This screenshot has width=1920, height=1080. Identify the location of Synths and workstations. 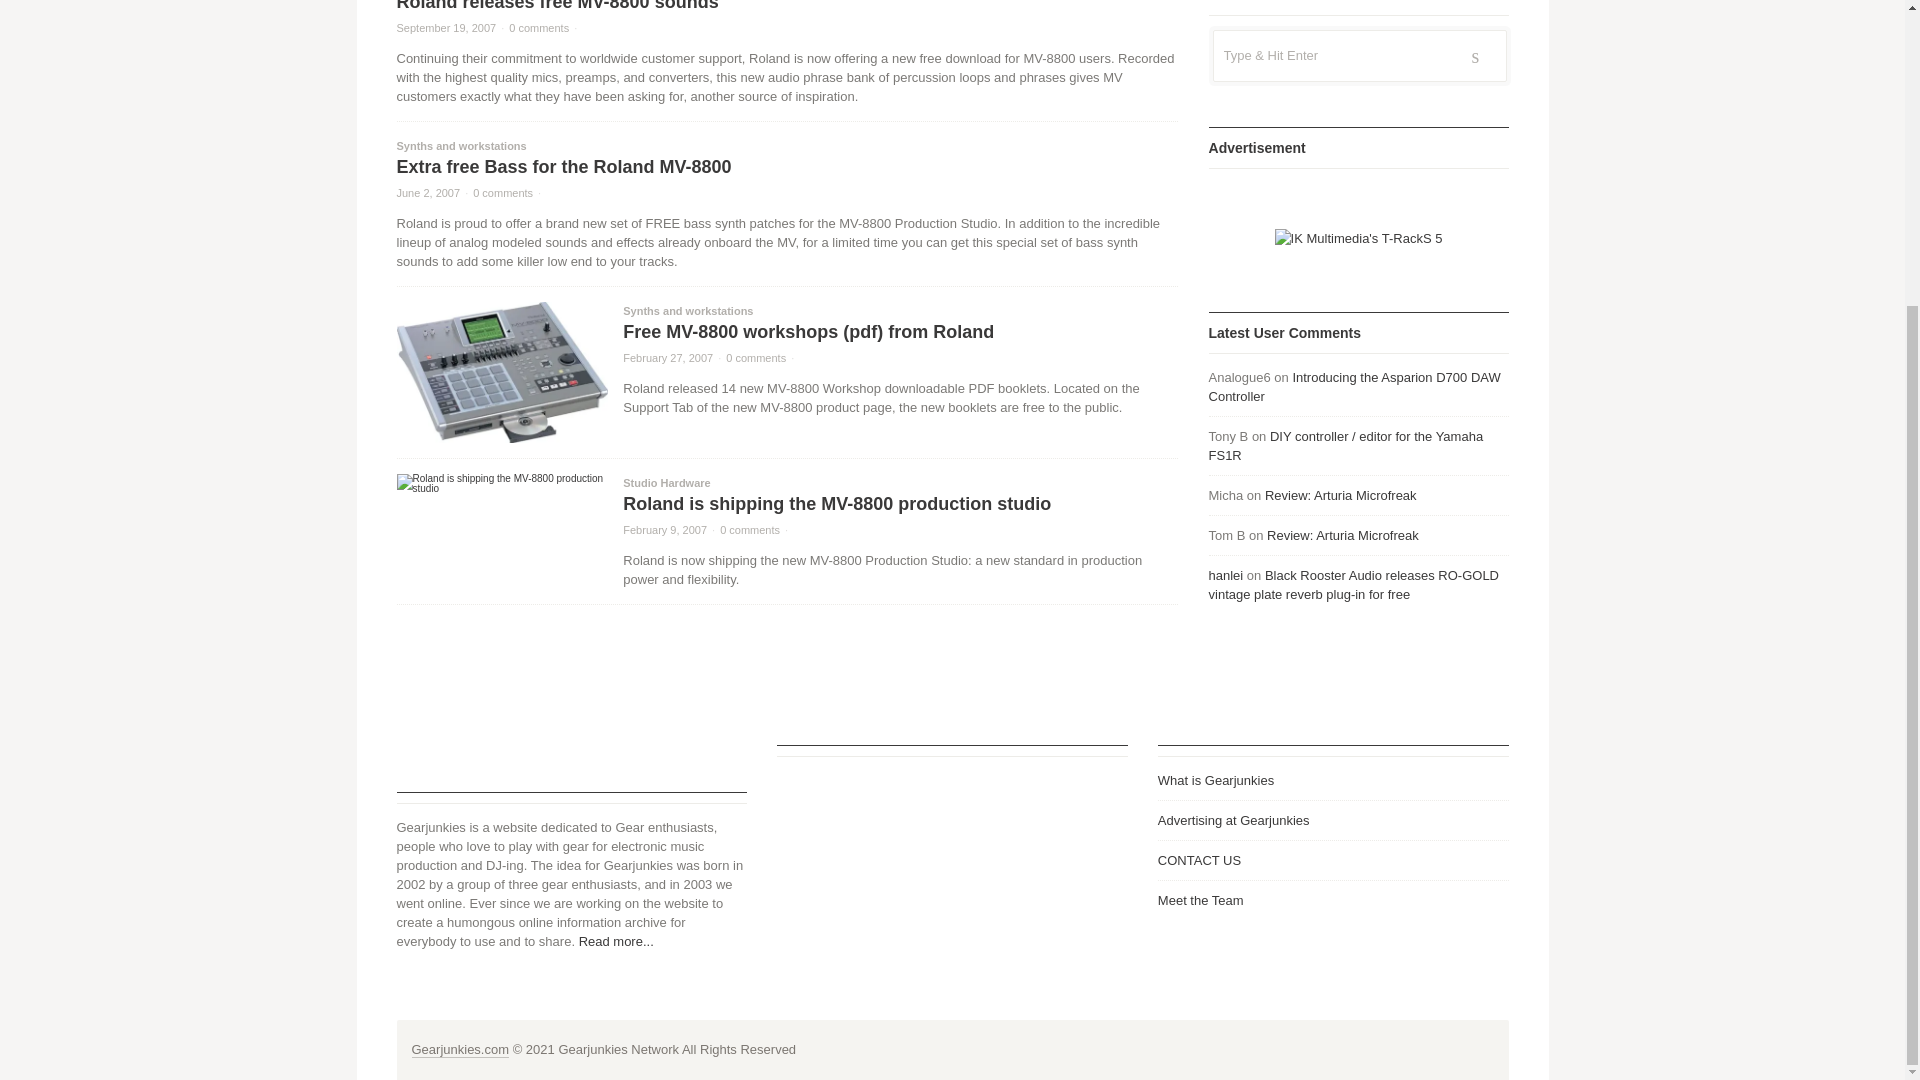
(687, 310).